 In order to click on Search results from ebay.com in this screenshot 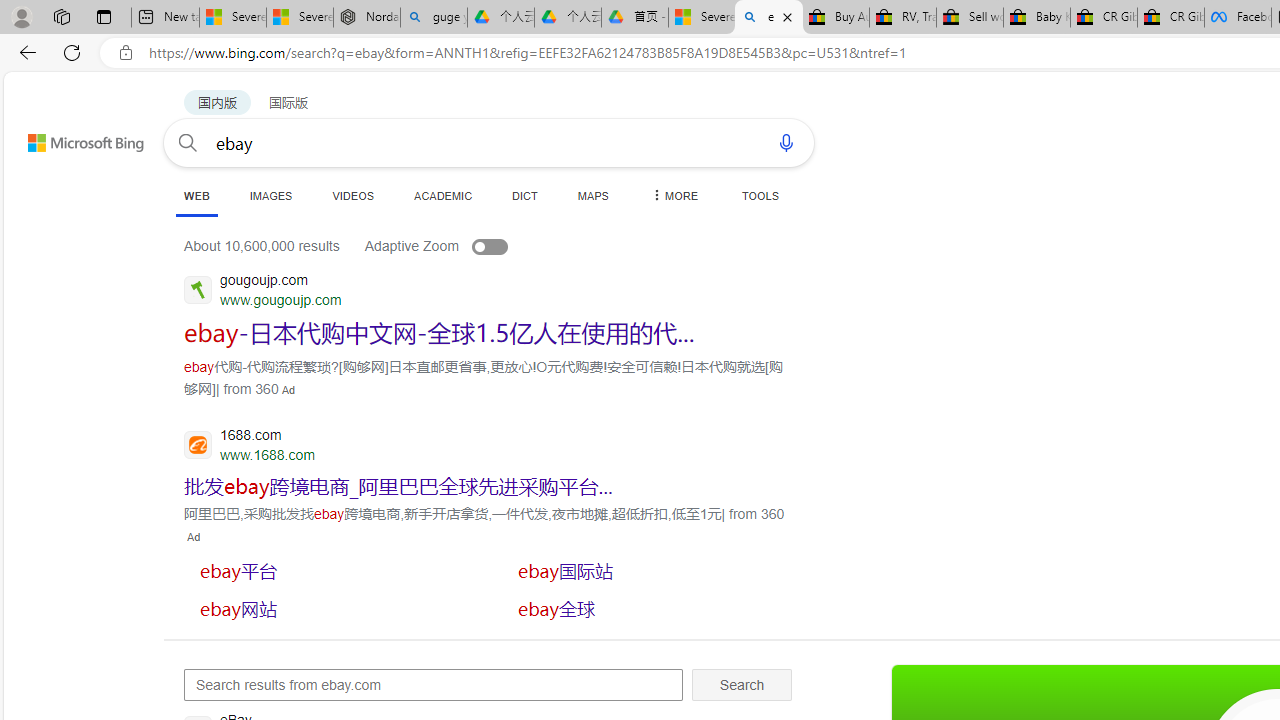, I will do `click(434, 684)`.